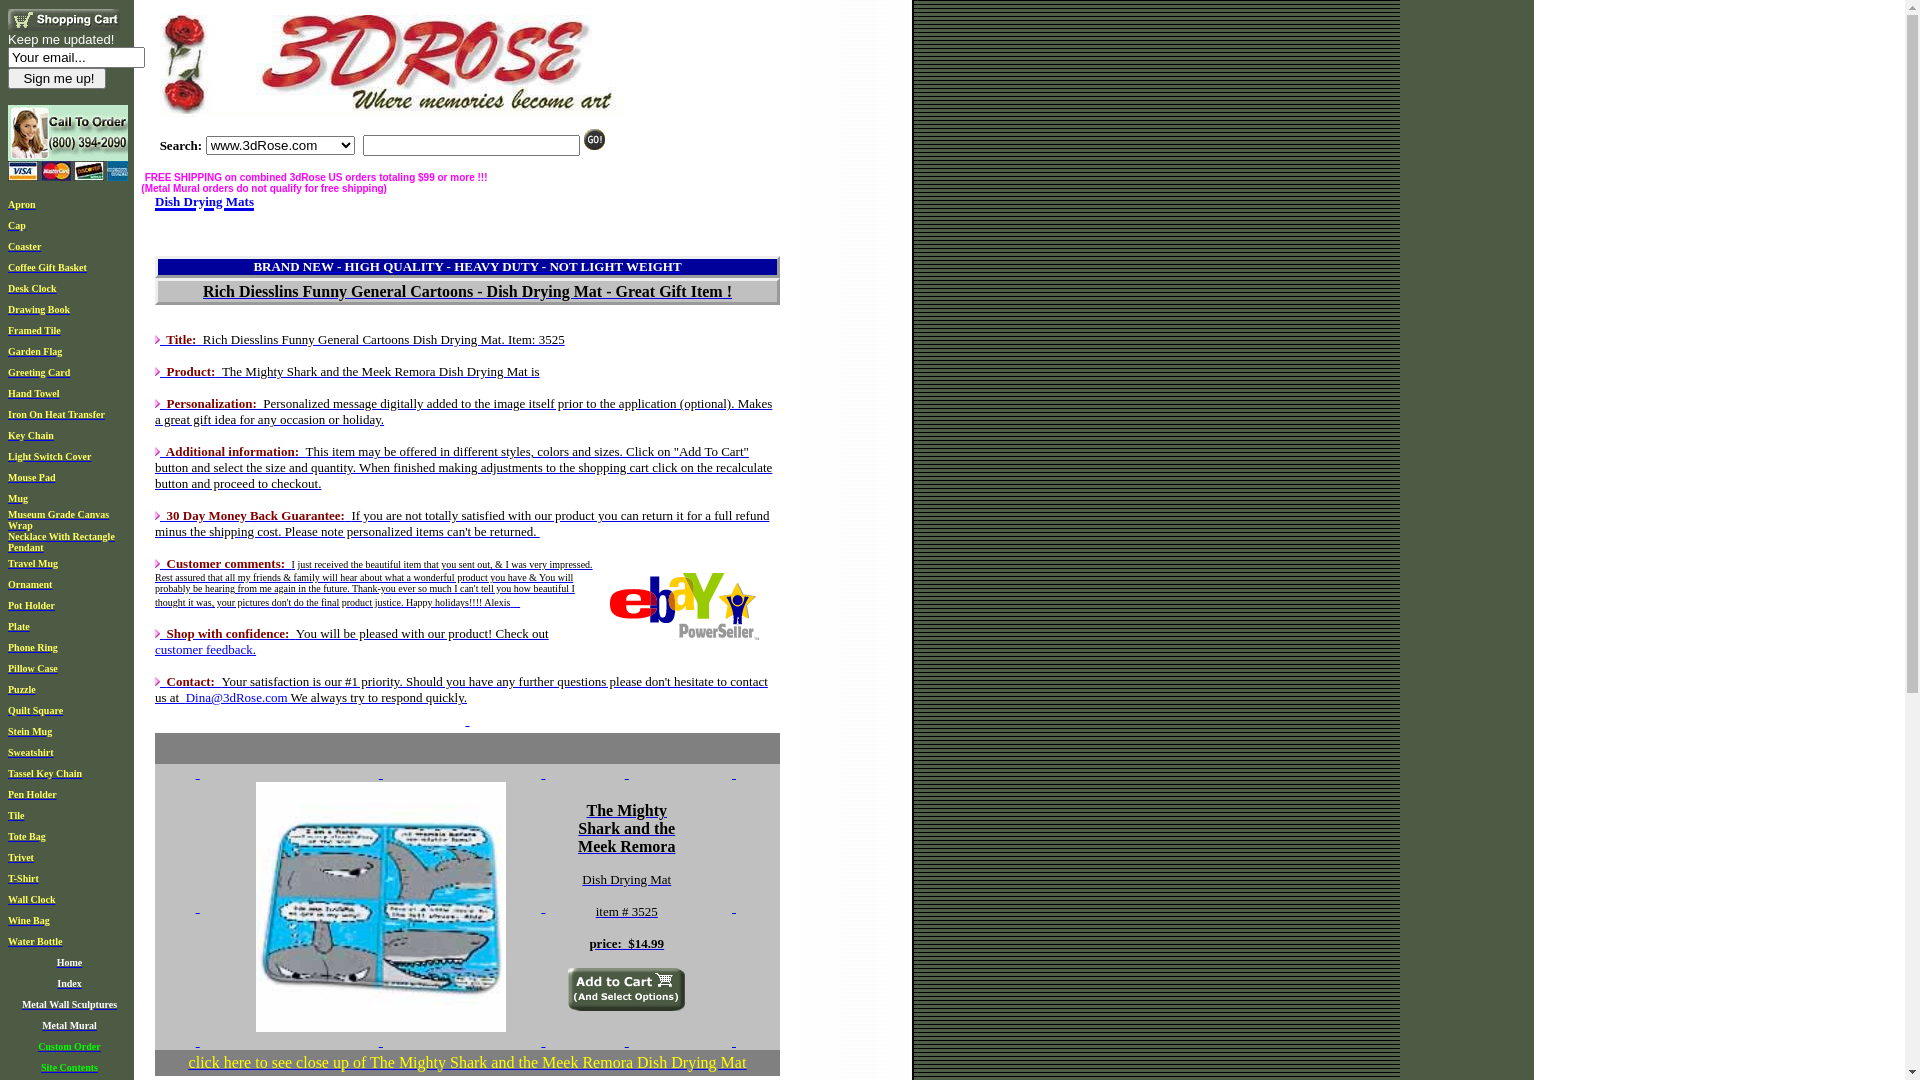 The image size is (1920, 1080). What do you see at coordinates (33, 562) in the screenshot?
I see `Travel Mug` at bounding box center [33, 562].